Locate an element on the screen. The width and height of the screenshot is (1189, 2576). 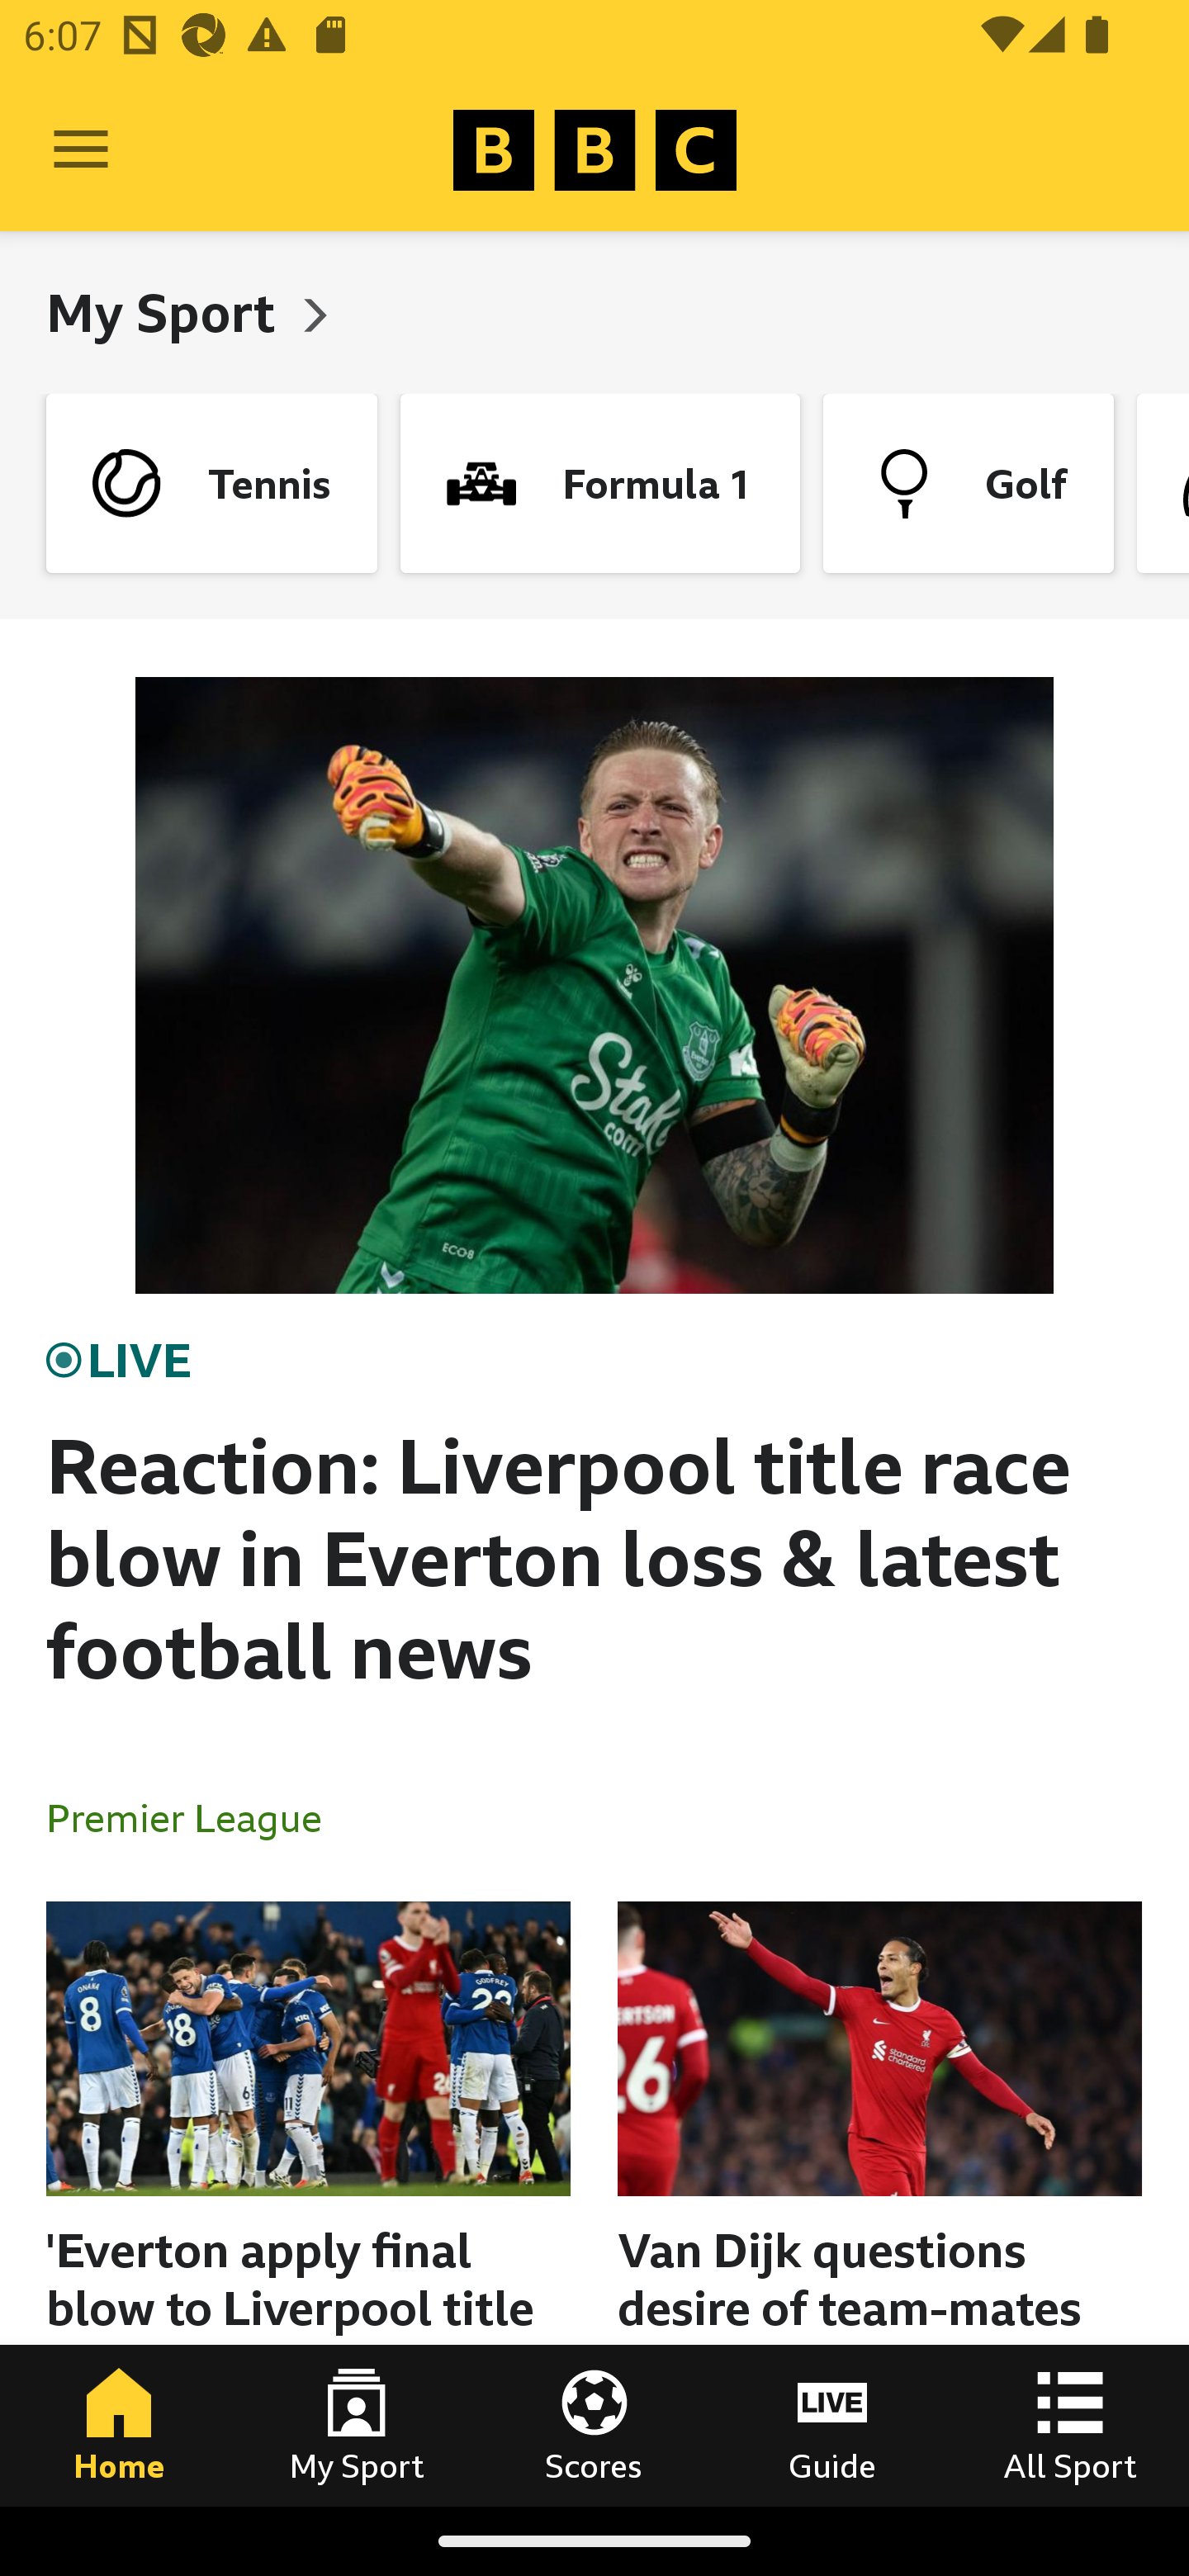
My Sport is located at coordinates (167, 312).